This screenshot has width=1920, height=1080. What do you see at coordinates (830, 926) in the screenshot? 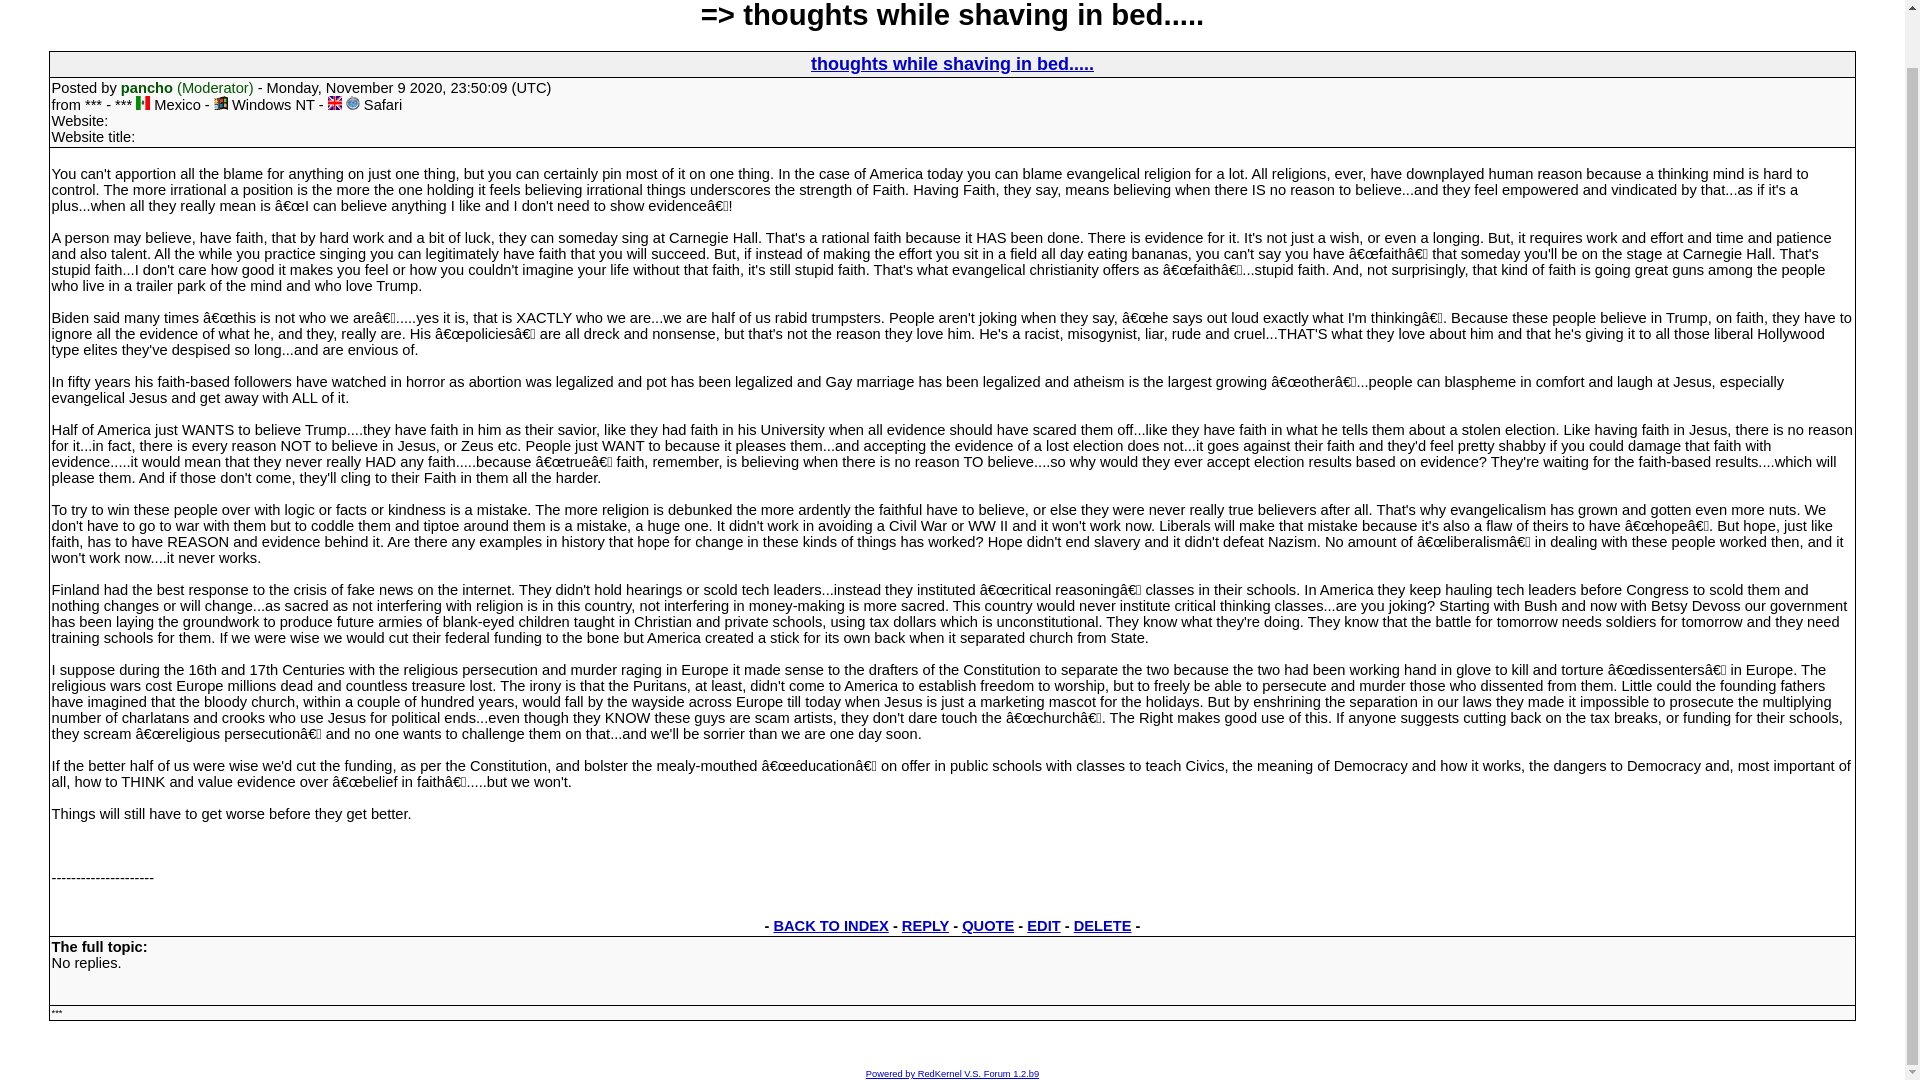
I see `BACK TO INDEX` at bounding box center [830, 926].